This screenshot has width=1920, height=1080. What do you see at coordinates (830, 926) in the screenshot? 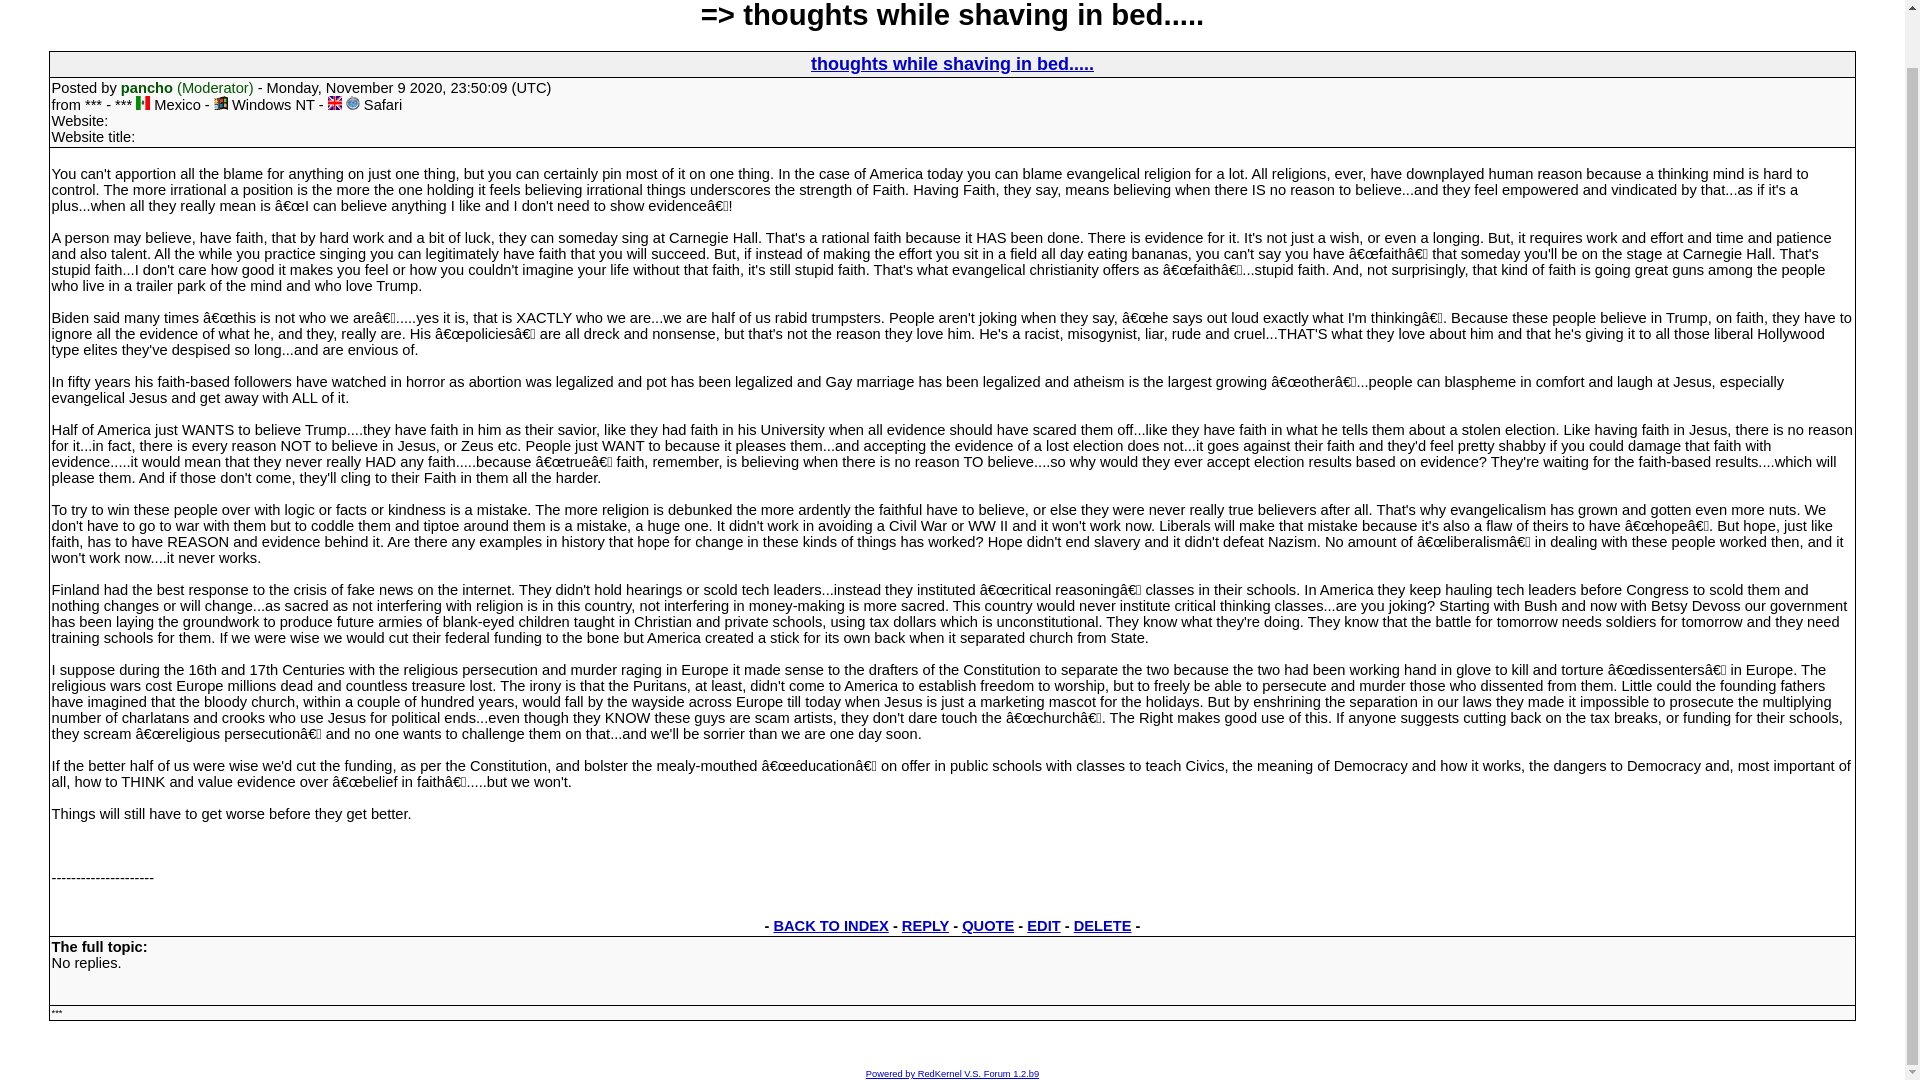
I see `BACK TO INDEX` at bounding box center [830, 926].